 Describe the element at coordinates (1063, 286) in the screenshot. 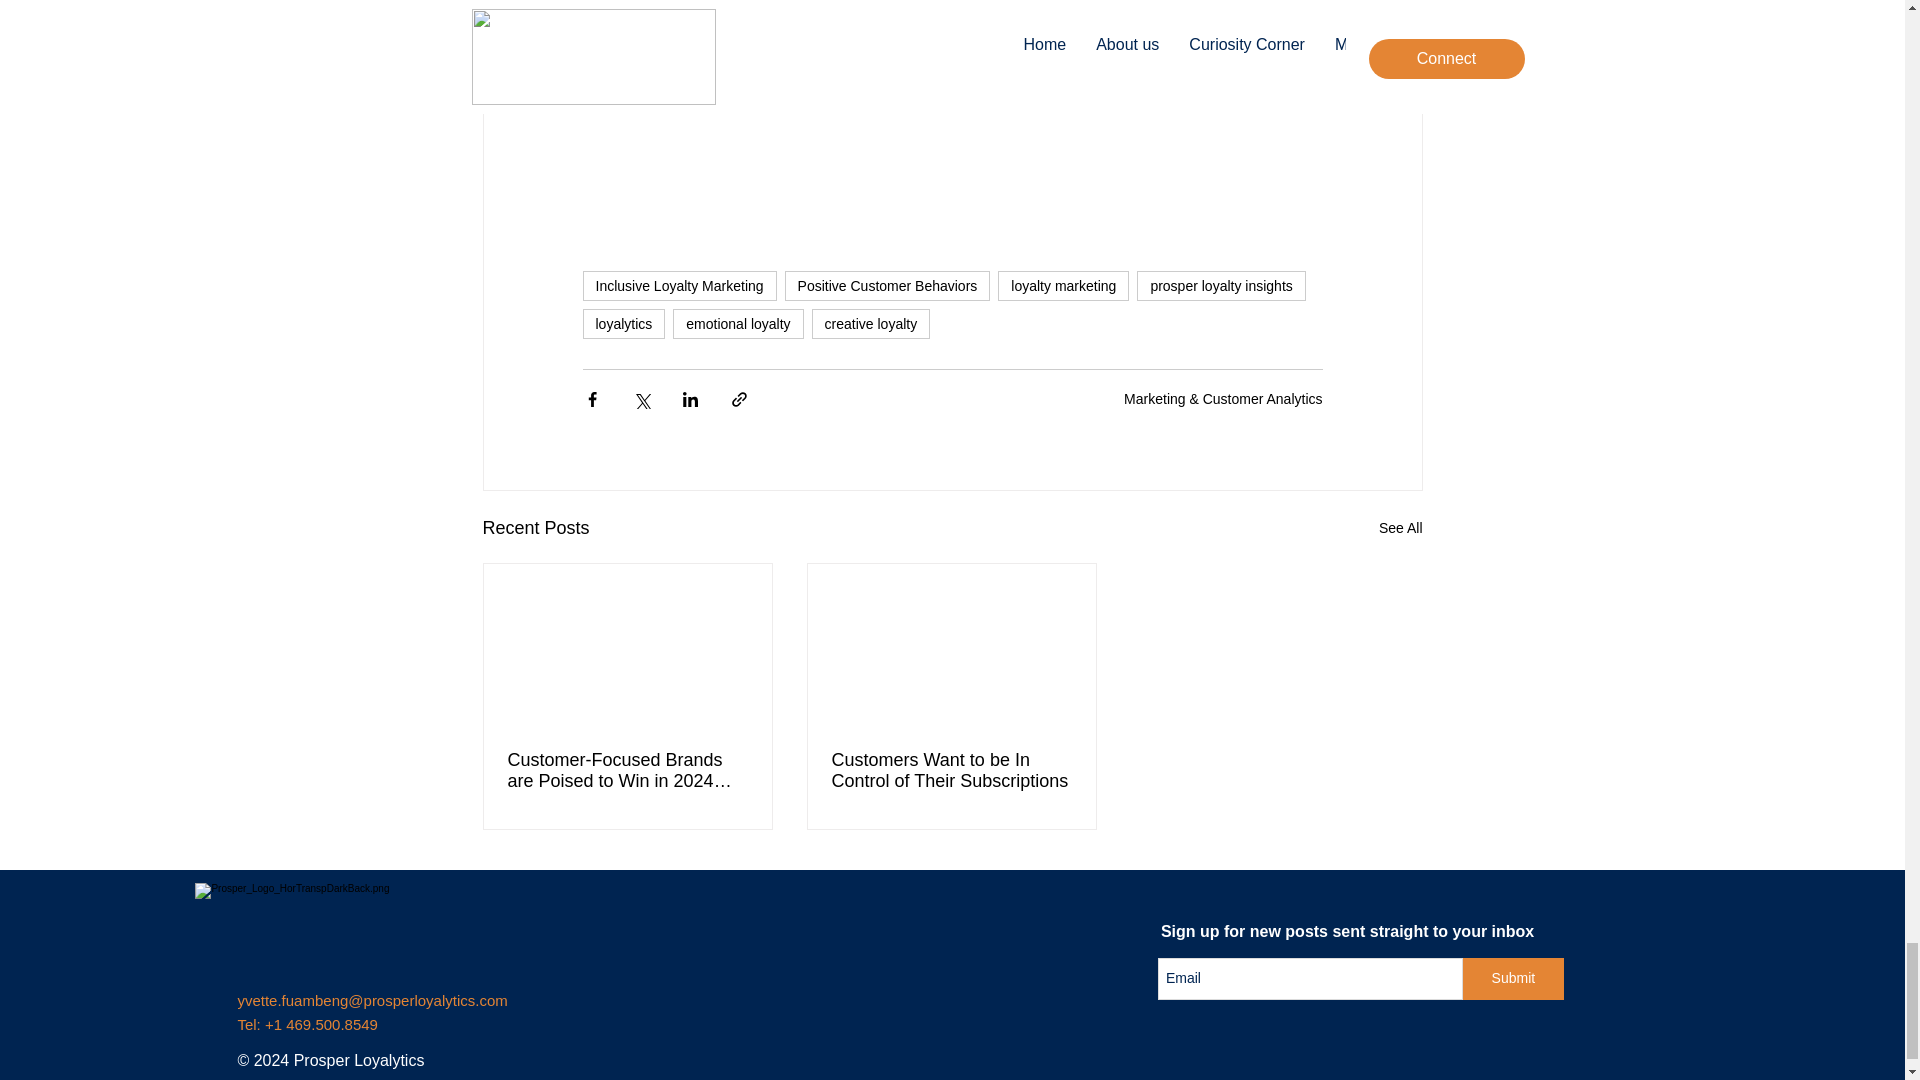

I see `loyalty marketing` at that location.